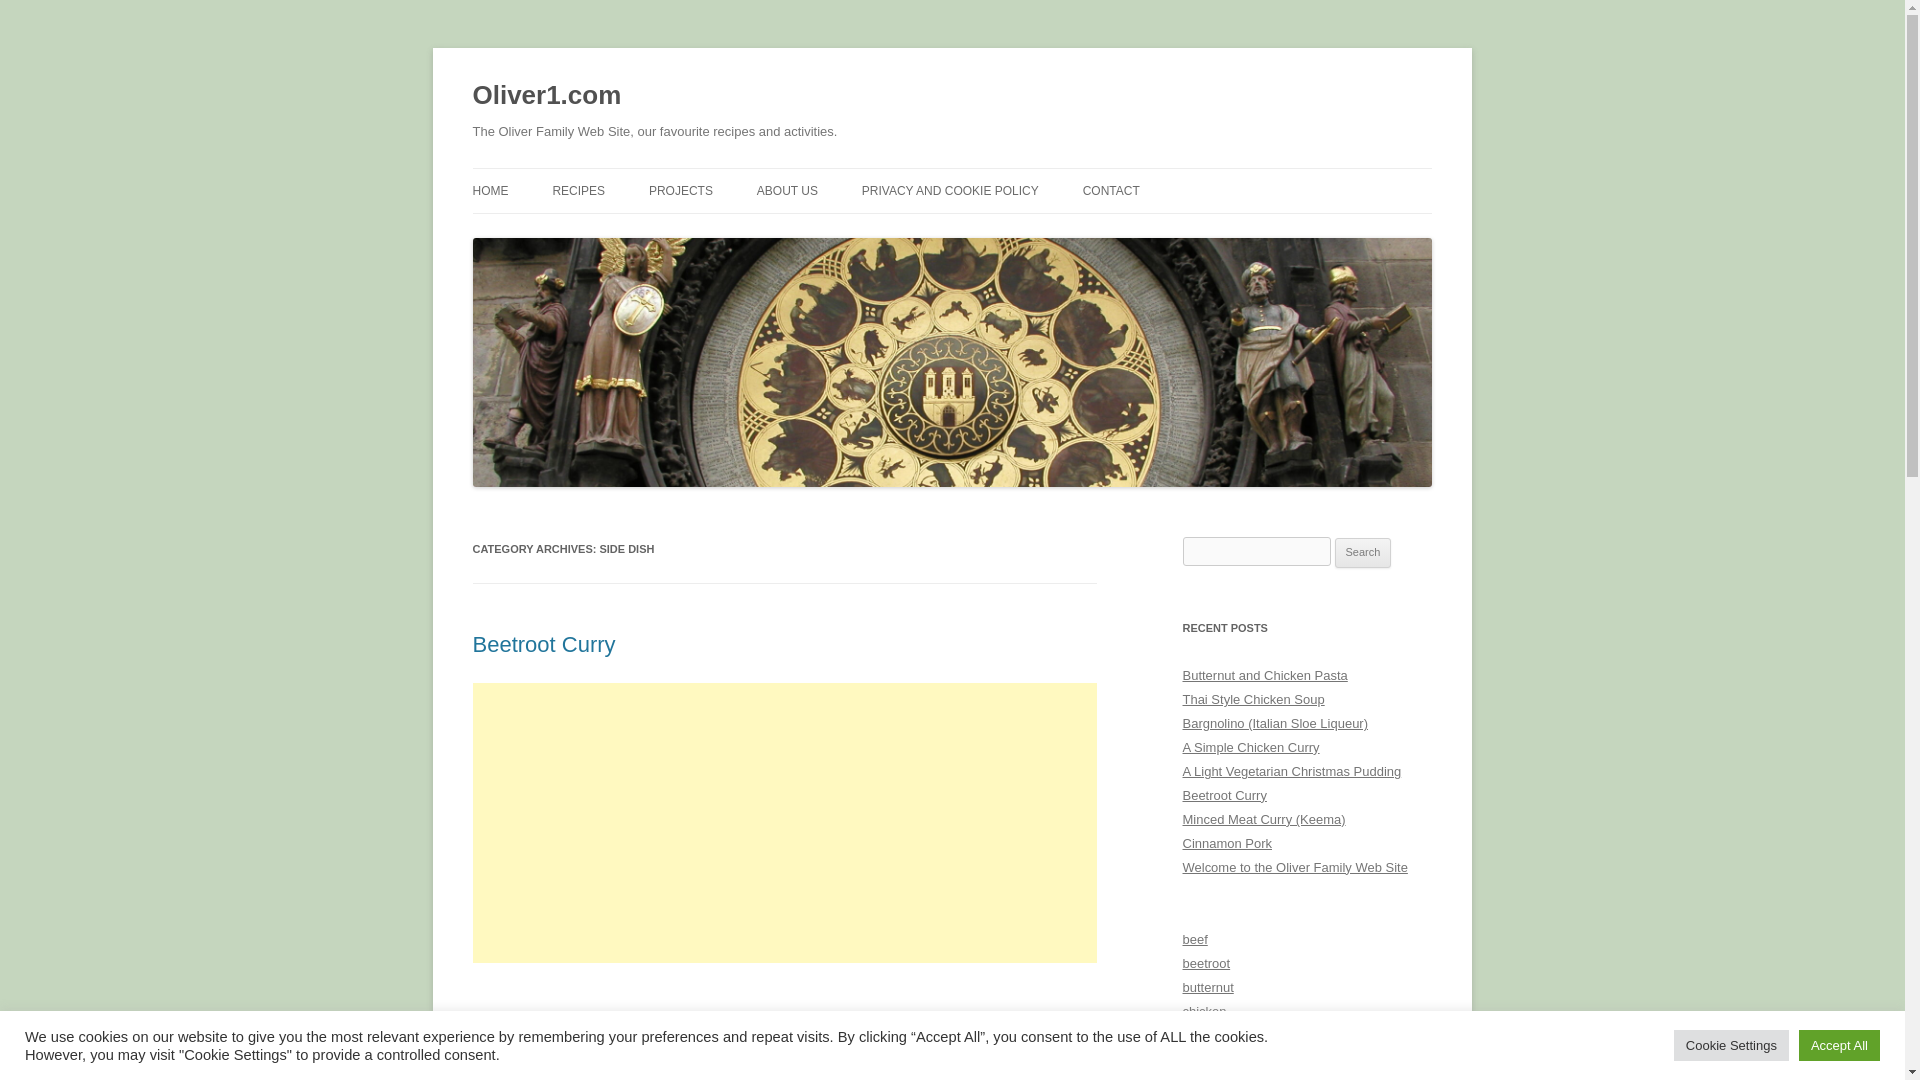 The width and height of the screenshot is (1920, 1080). What do you see at coordinates (546, 96) in the screenshot?
I see `Oliver1.com` at bounding box center [546, 96].